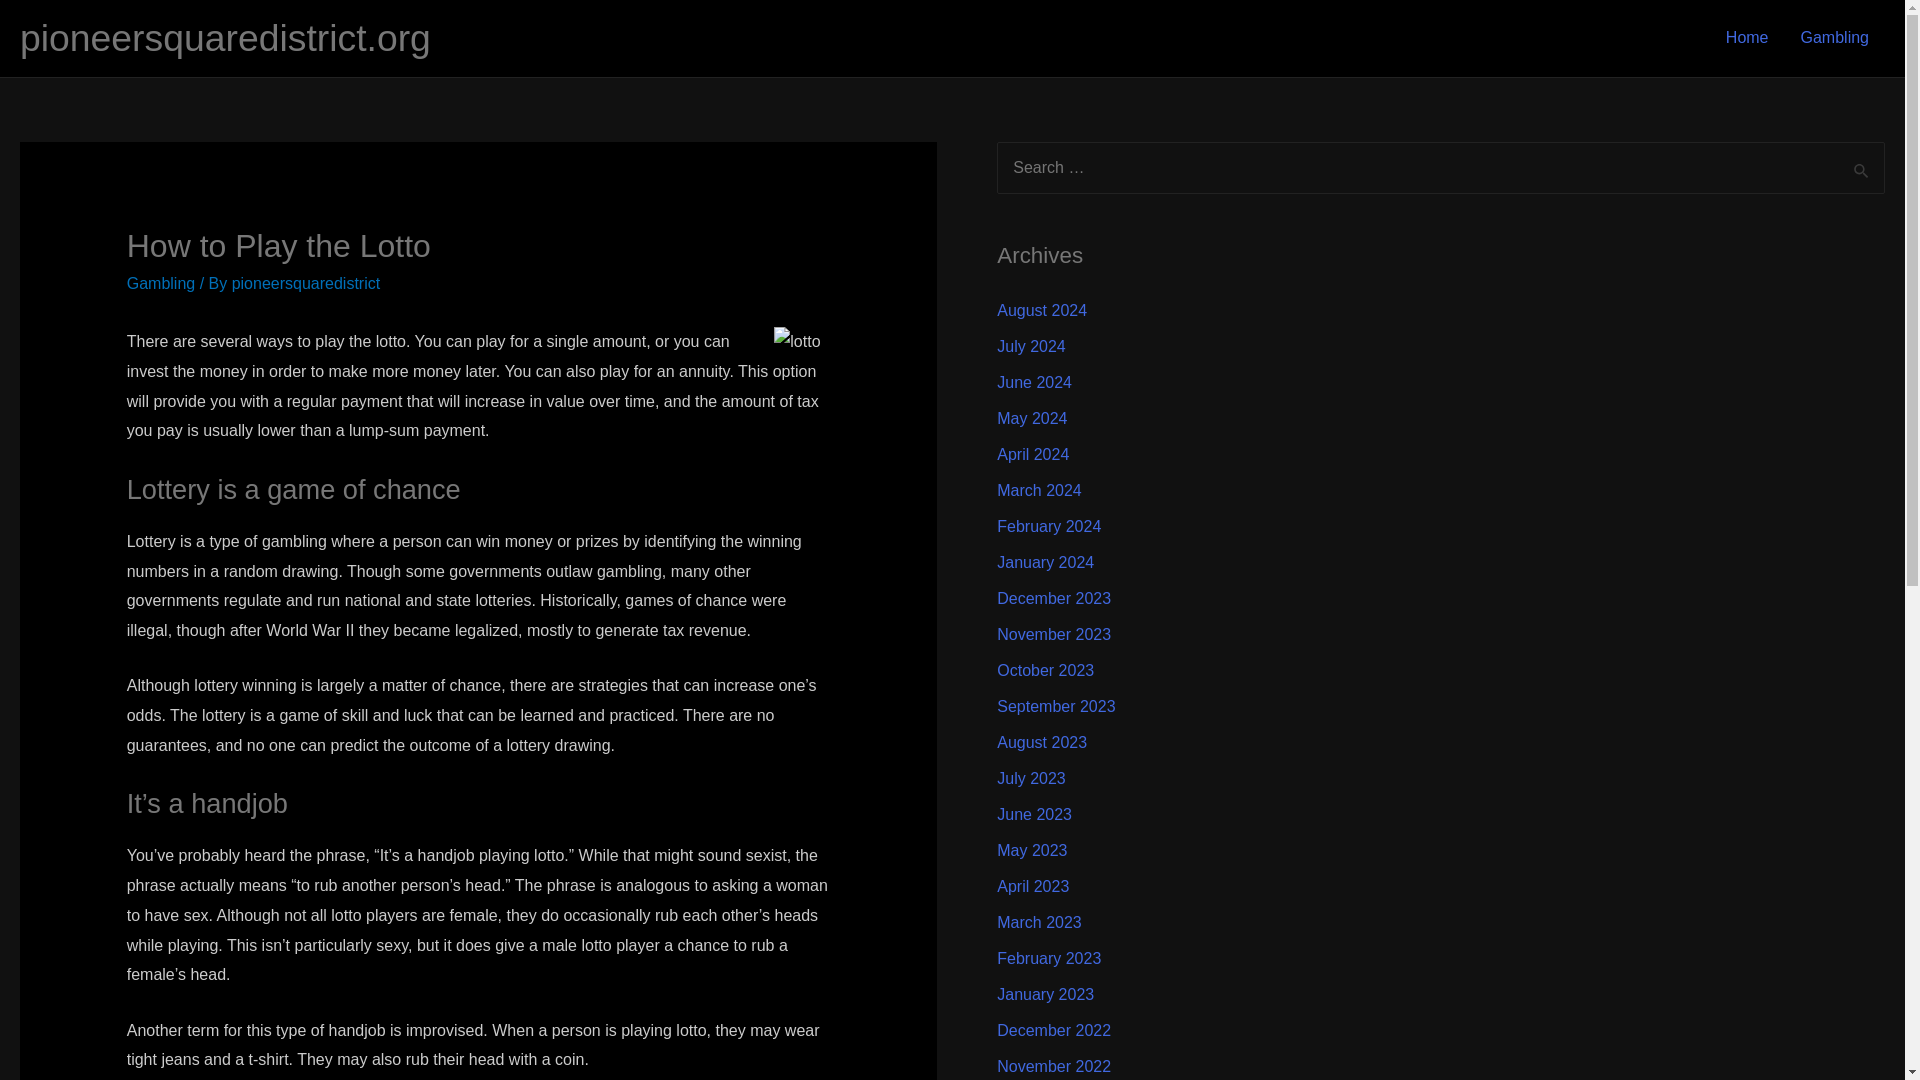 This screenshot has width=1920, height=1080. What do you see at coordinates (1045, 670) in the screenshot?
I see `October 2023` at bounding box center [1045, 670].